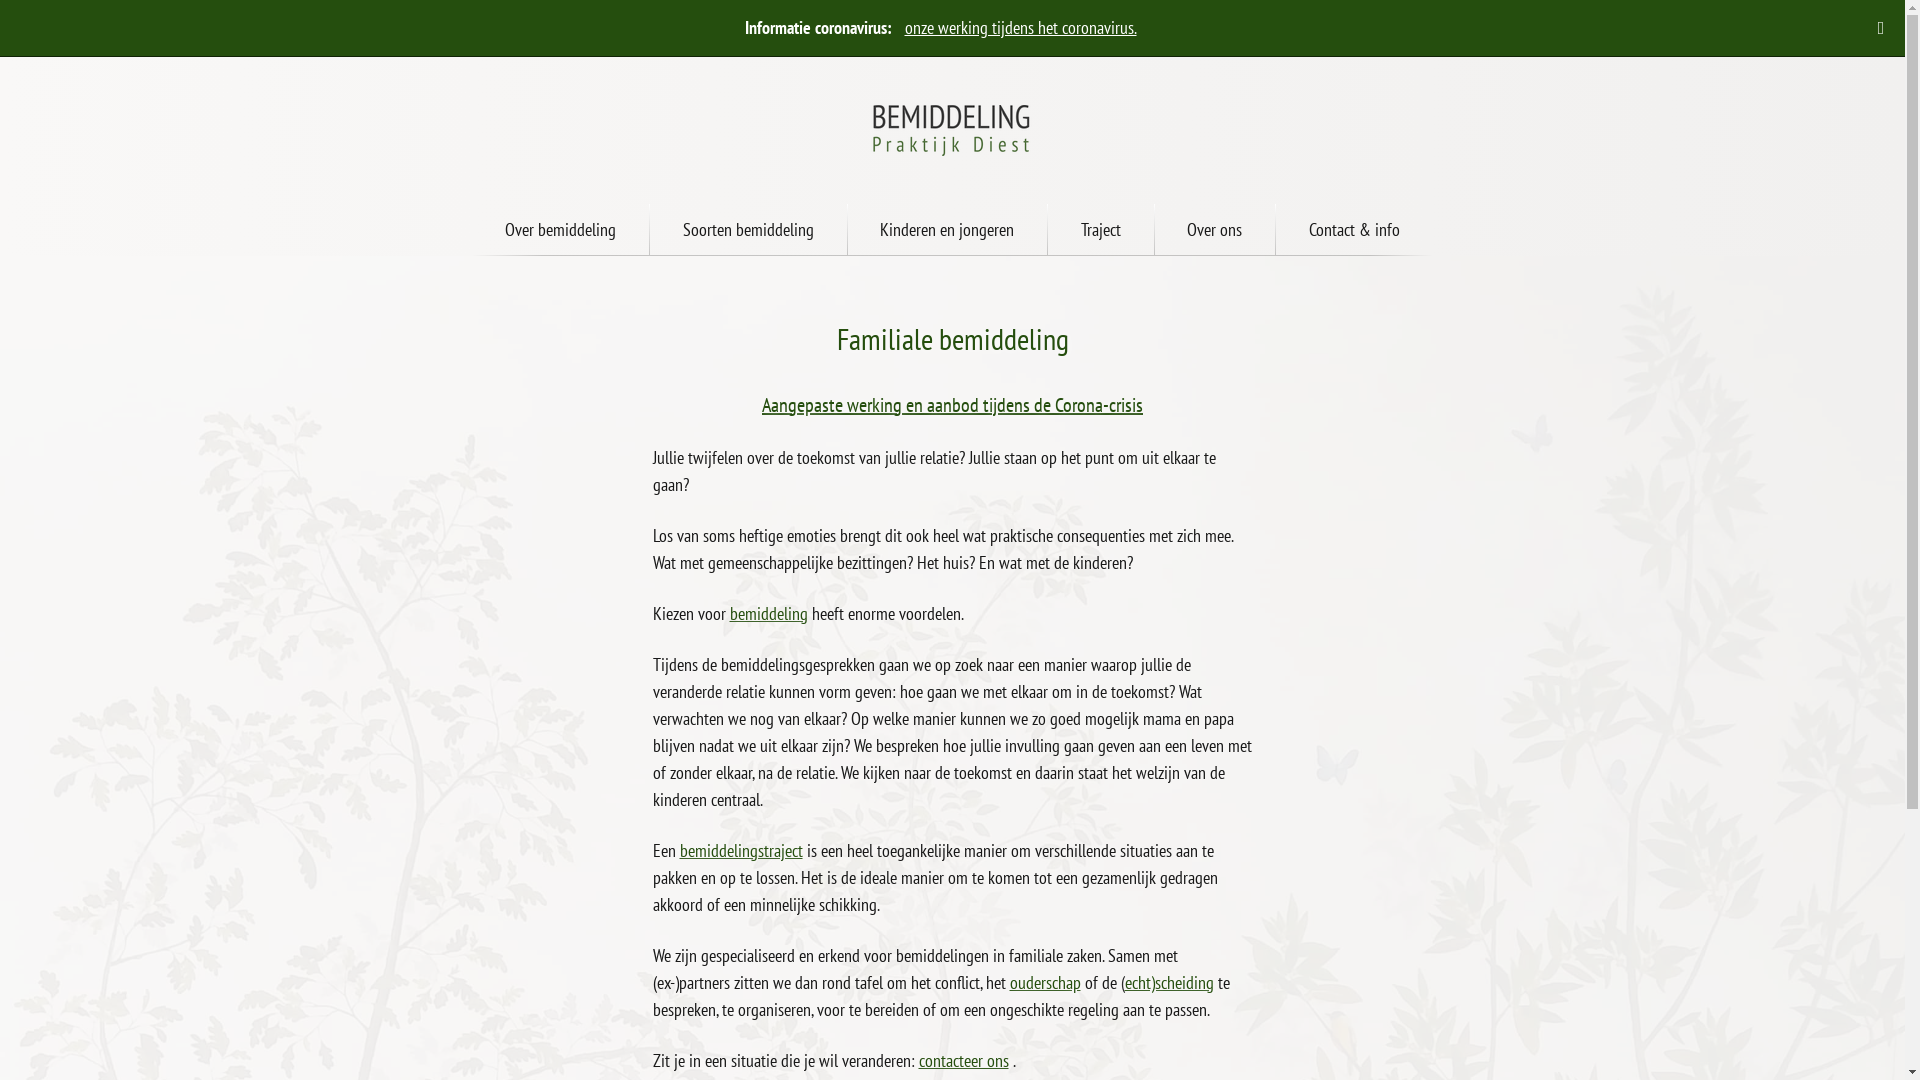 The height and width of the screenshot is (1080, 1920). I want to click on Over bemiddeling, so click(560, 230).